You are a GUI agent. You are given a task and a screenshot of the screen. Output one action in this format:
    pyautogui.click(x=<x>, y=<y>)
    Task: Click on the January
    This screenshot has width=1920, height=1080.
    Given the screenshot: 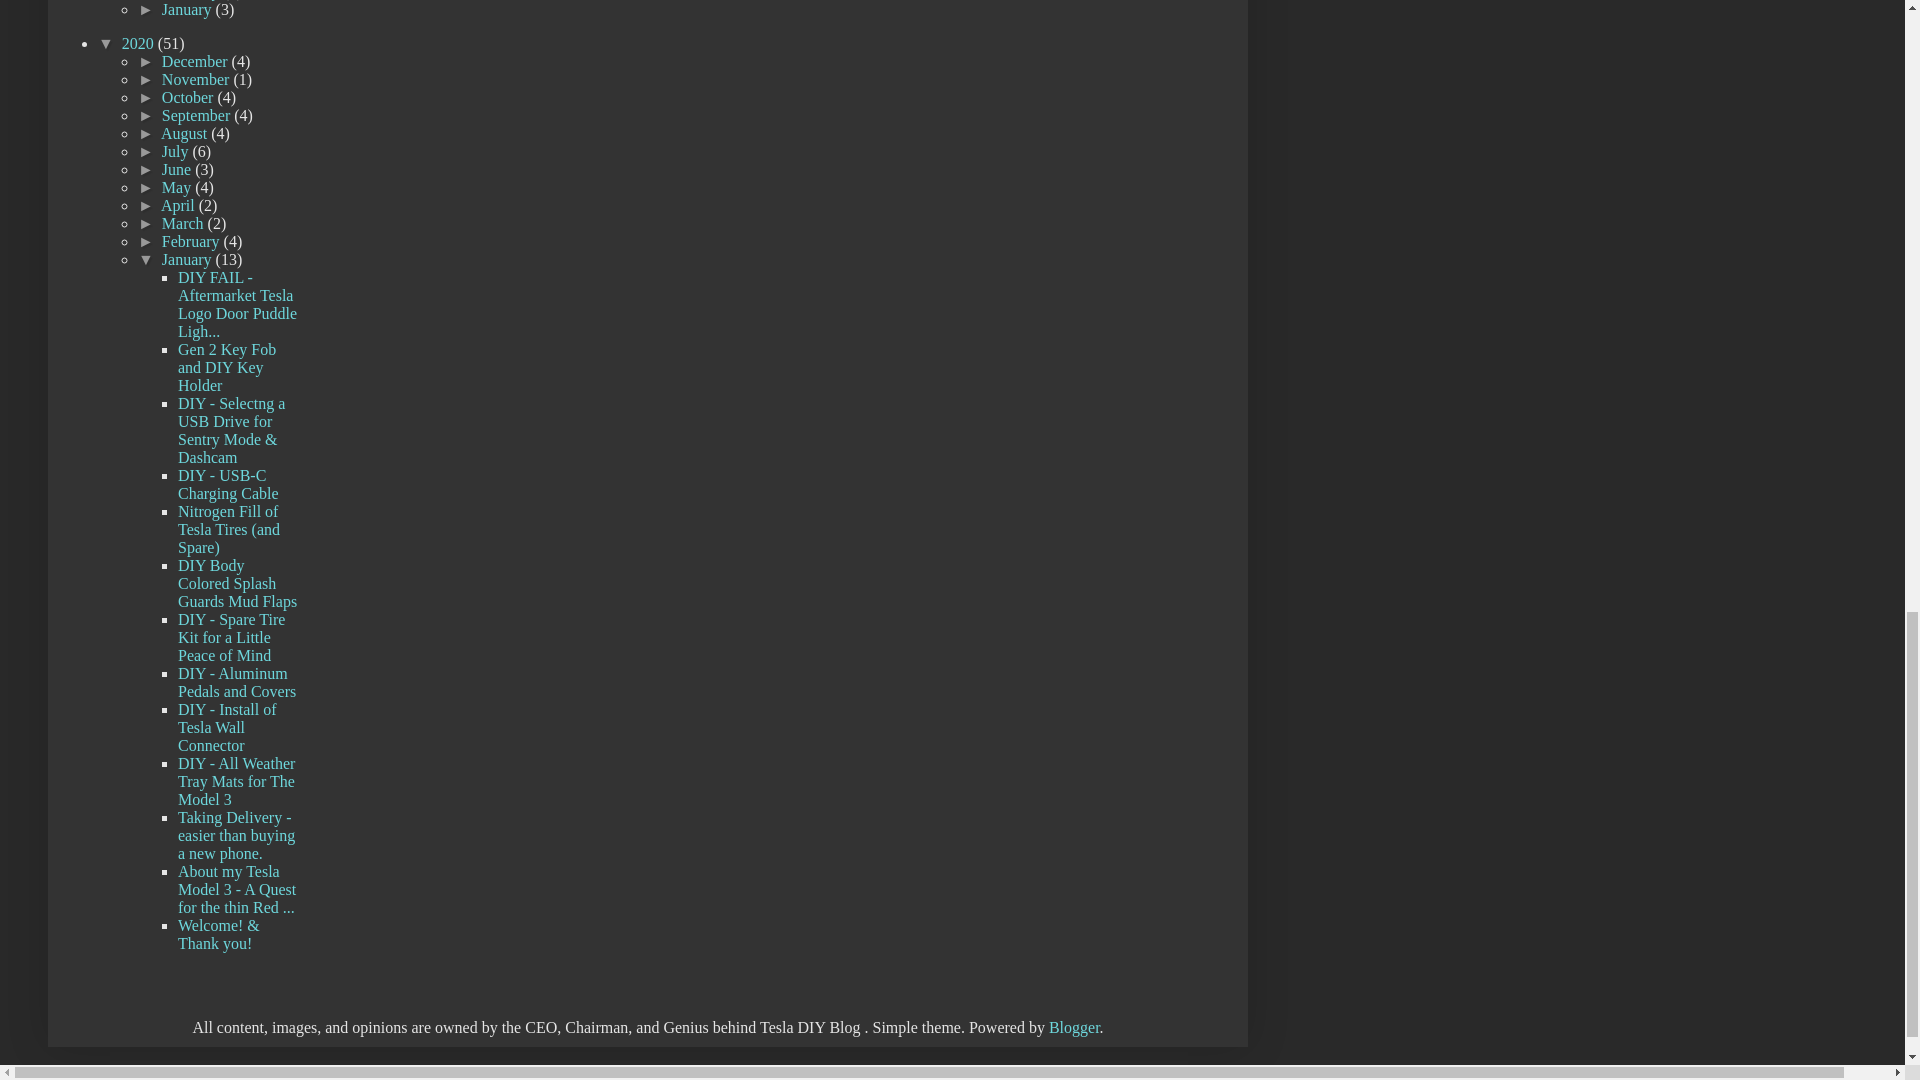 What is the action you would take?
    pyautogui.click(x=188, y=10)
    